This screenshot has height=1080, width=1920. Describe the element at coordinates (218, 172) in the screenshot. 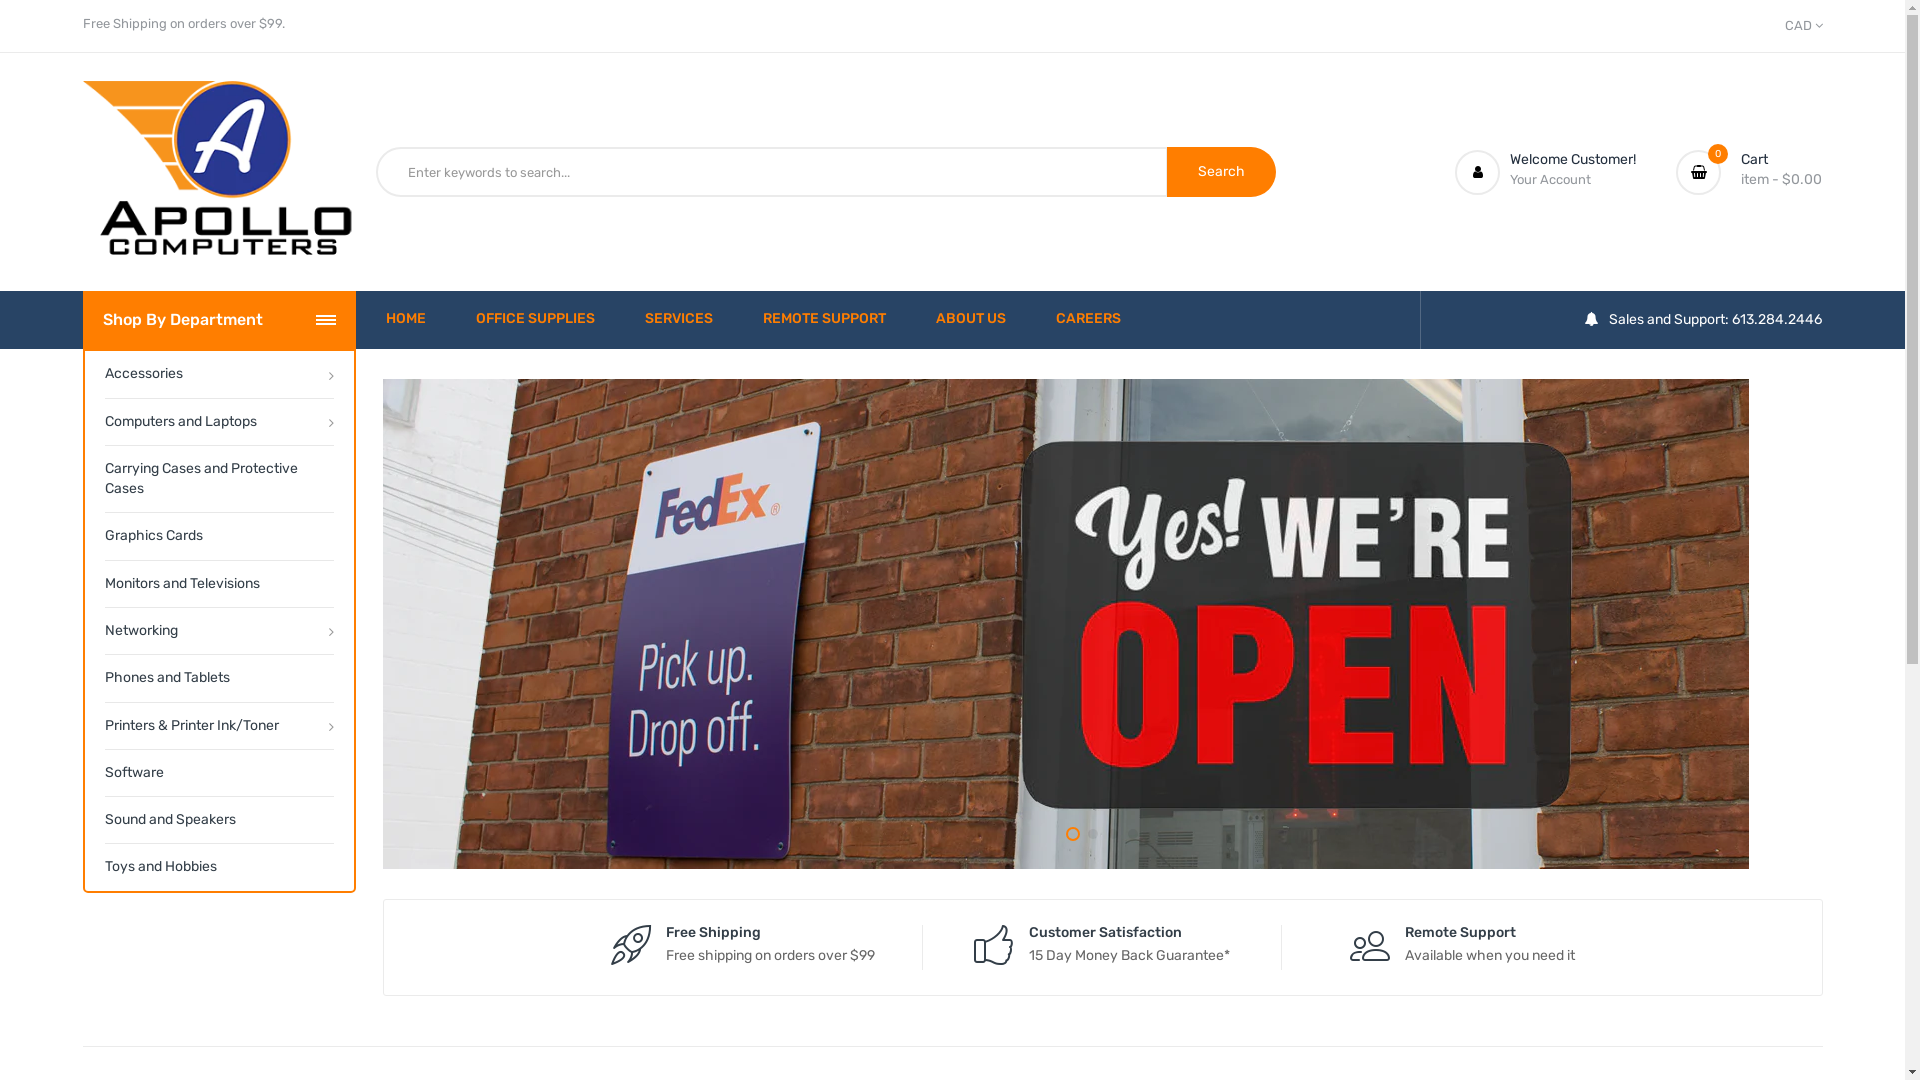

I see `Apollo Computers` at that location.